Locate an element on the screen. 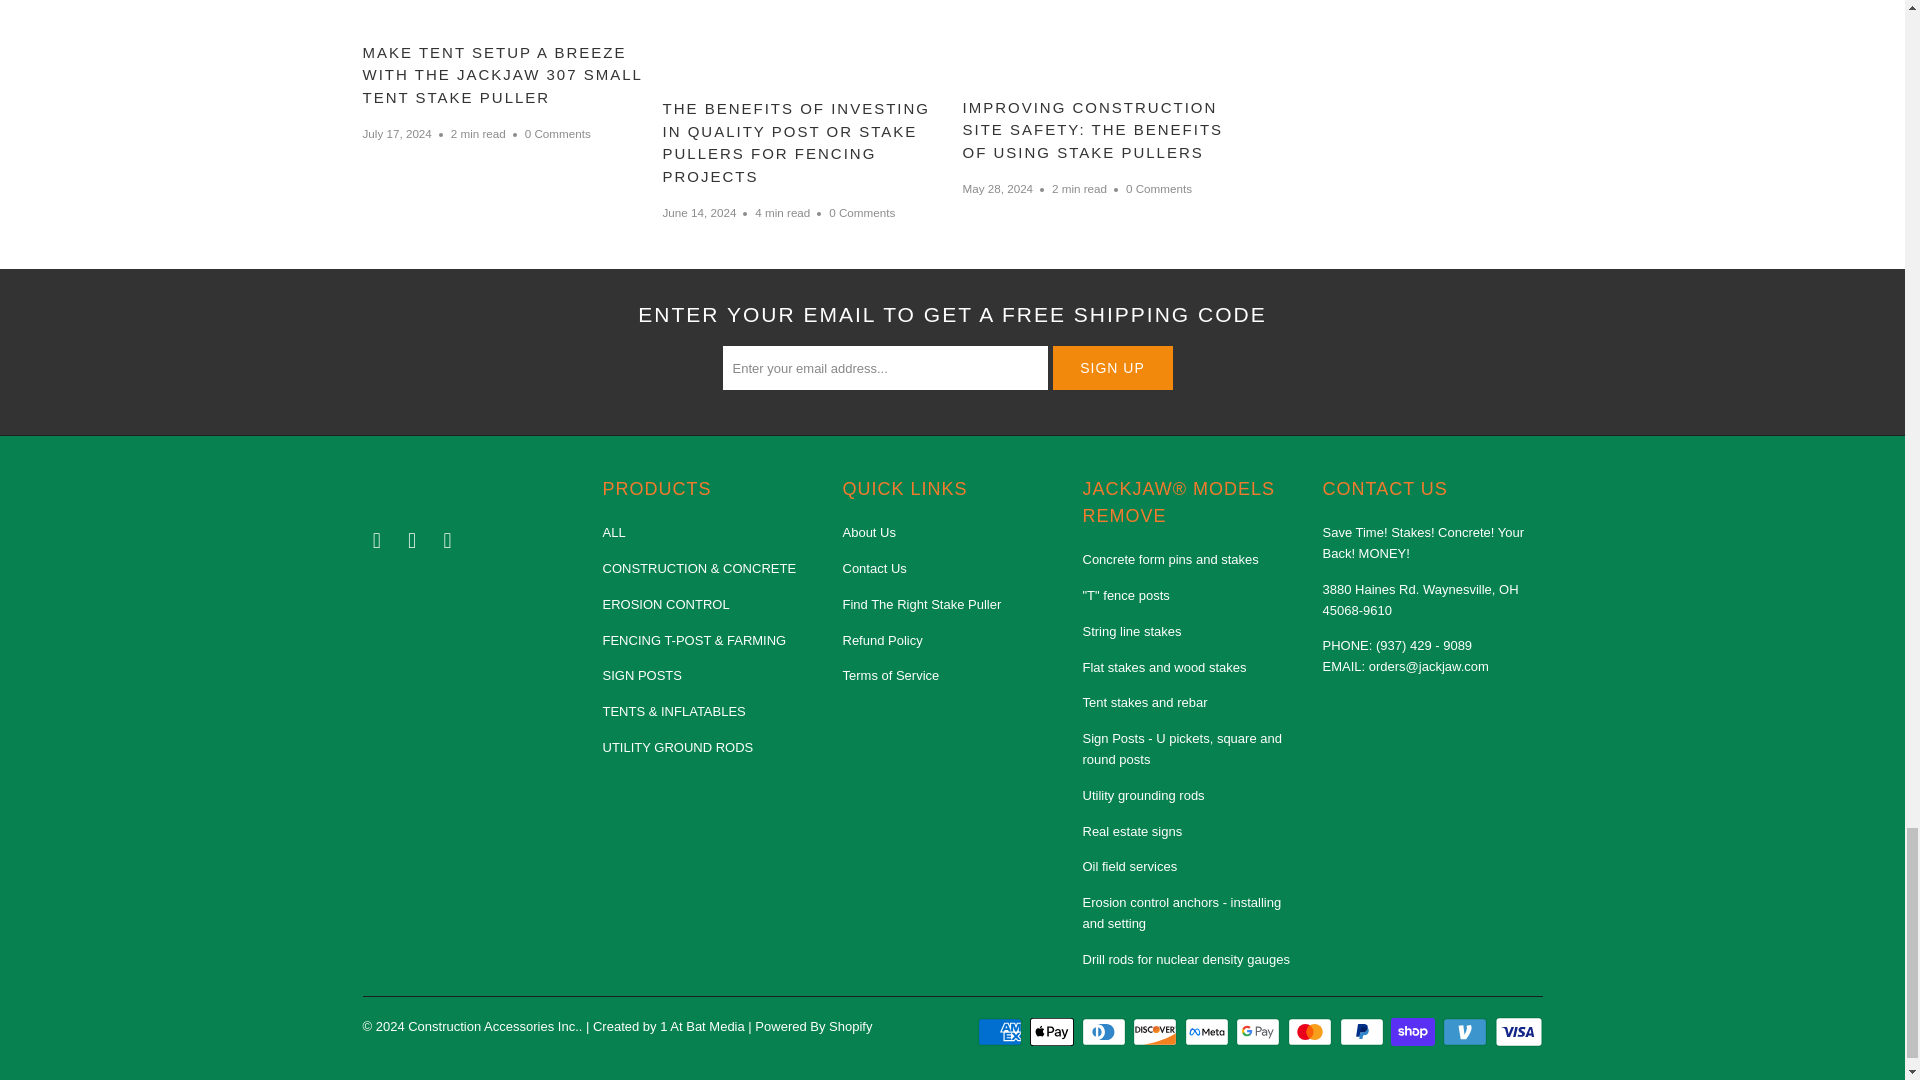 The height and width of the screenshot is (1080, 1920). Mastercard is located at coordinates (1312, 1032).